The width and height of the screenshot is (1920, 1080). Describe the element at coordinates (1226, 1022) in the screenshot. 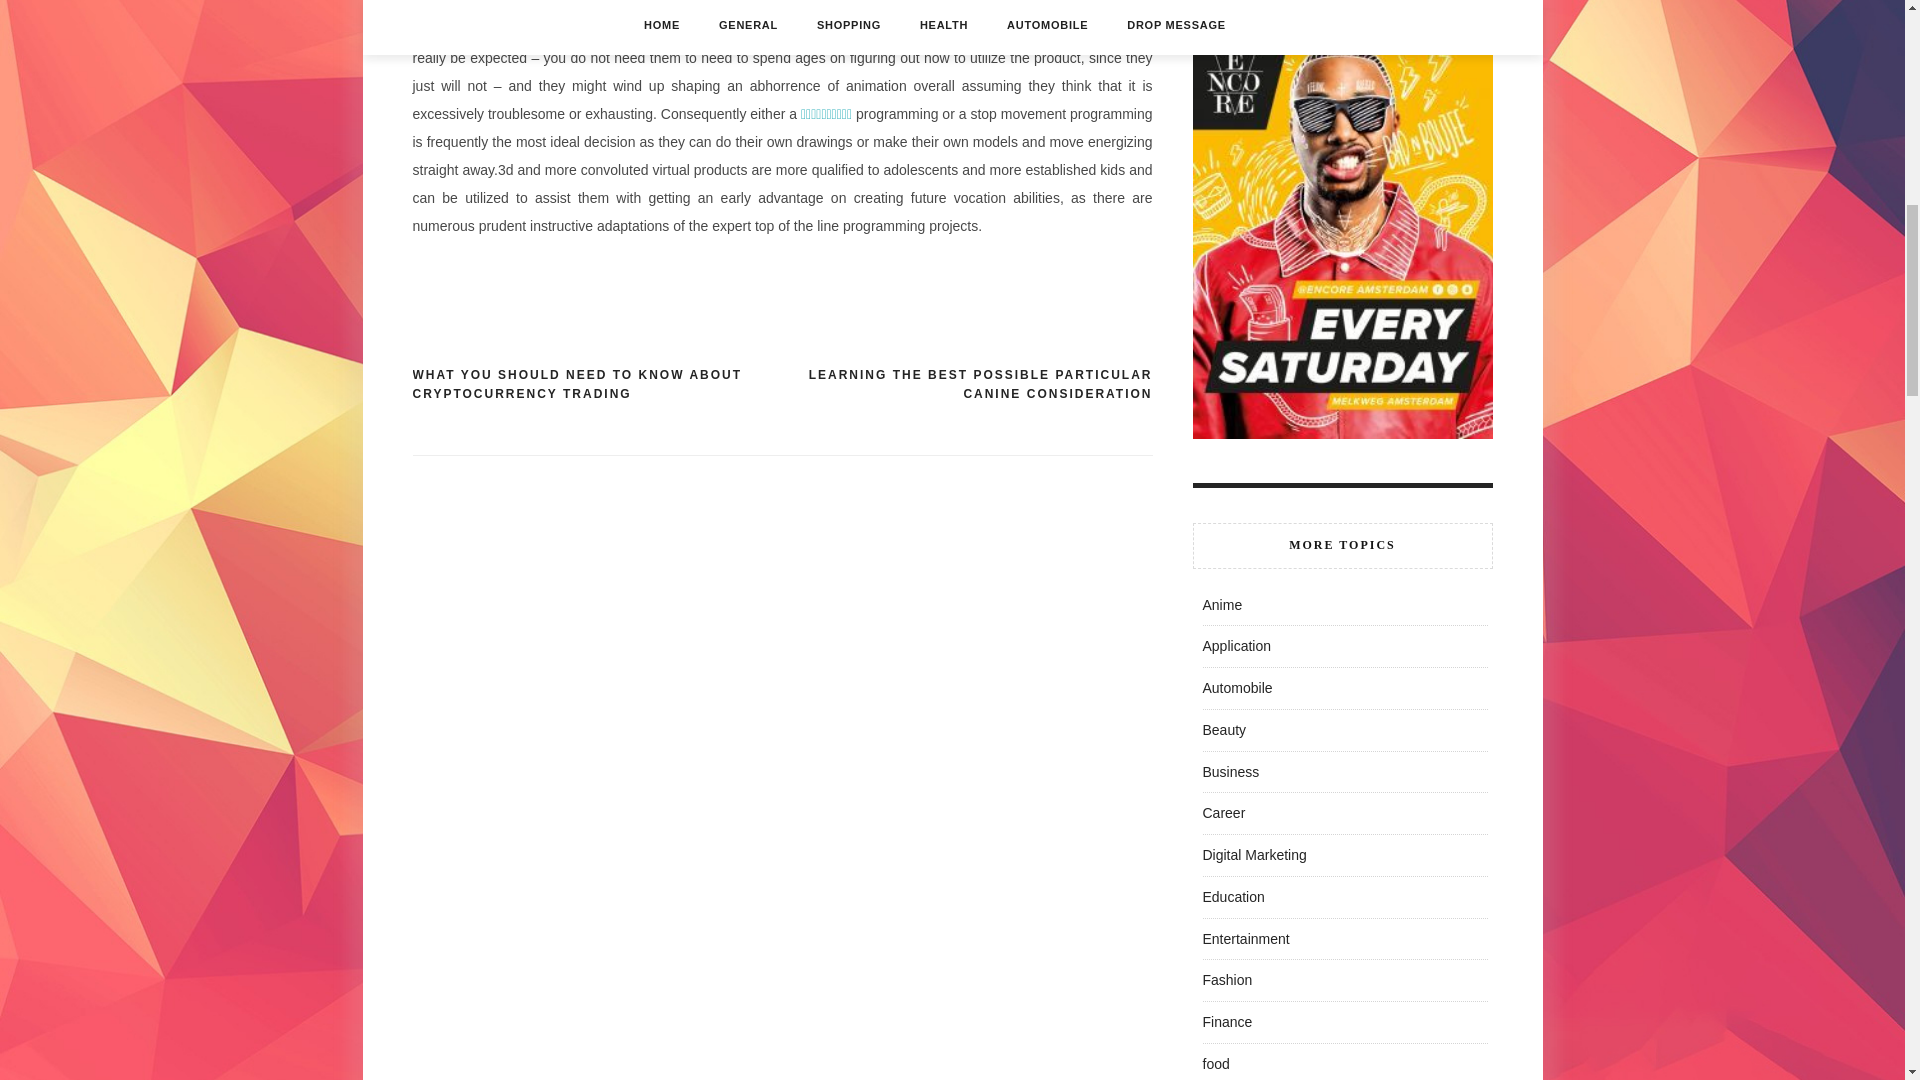

I see `Finance` at that location.